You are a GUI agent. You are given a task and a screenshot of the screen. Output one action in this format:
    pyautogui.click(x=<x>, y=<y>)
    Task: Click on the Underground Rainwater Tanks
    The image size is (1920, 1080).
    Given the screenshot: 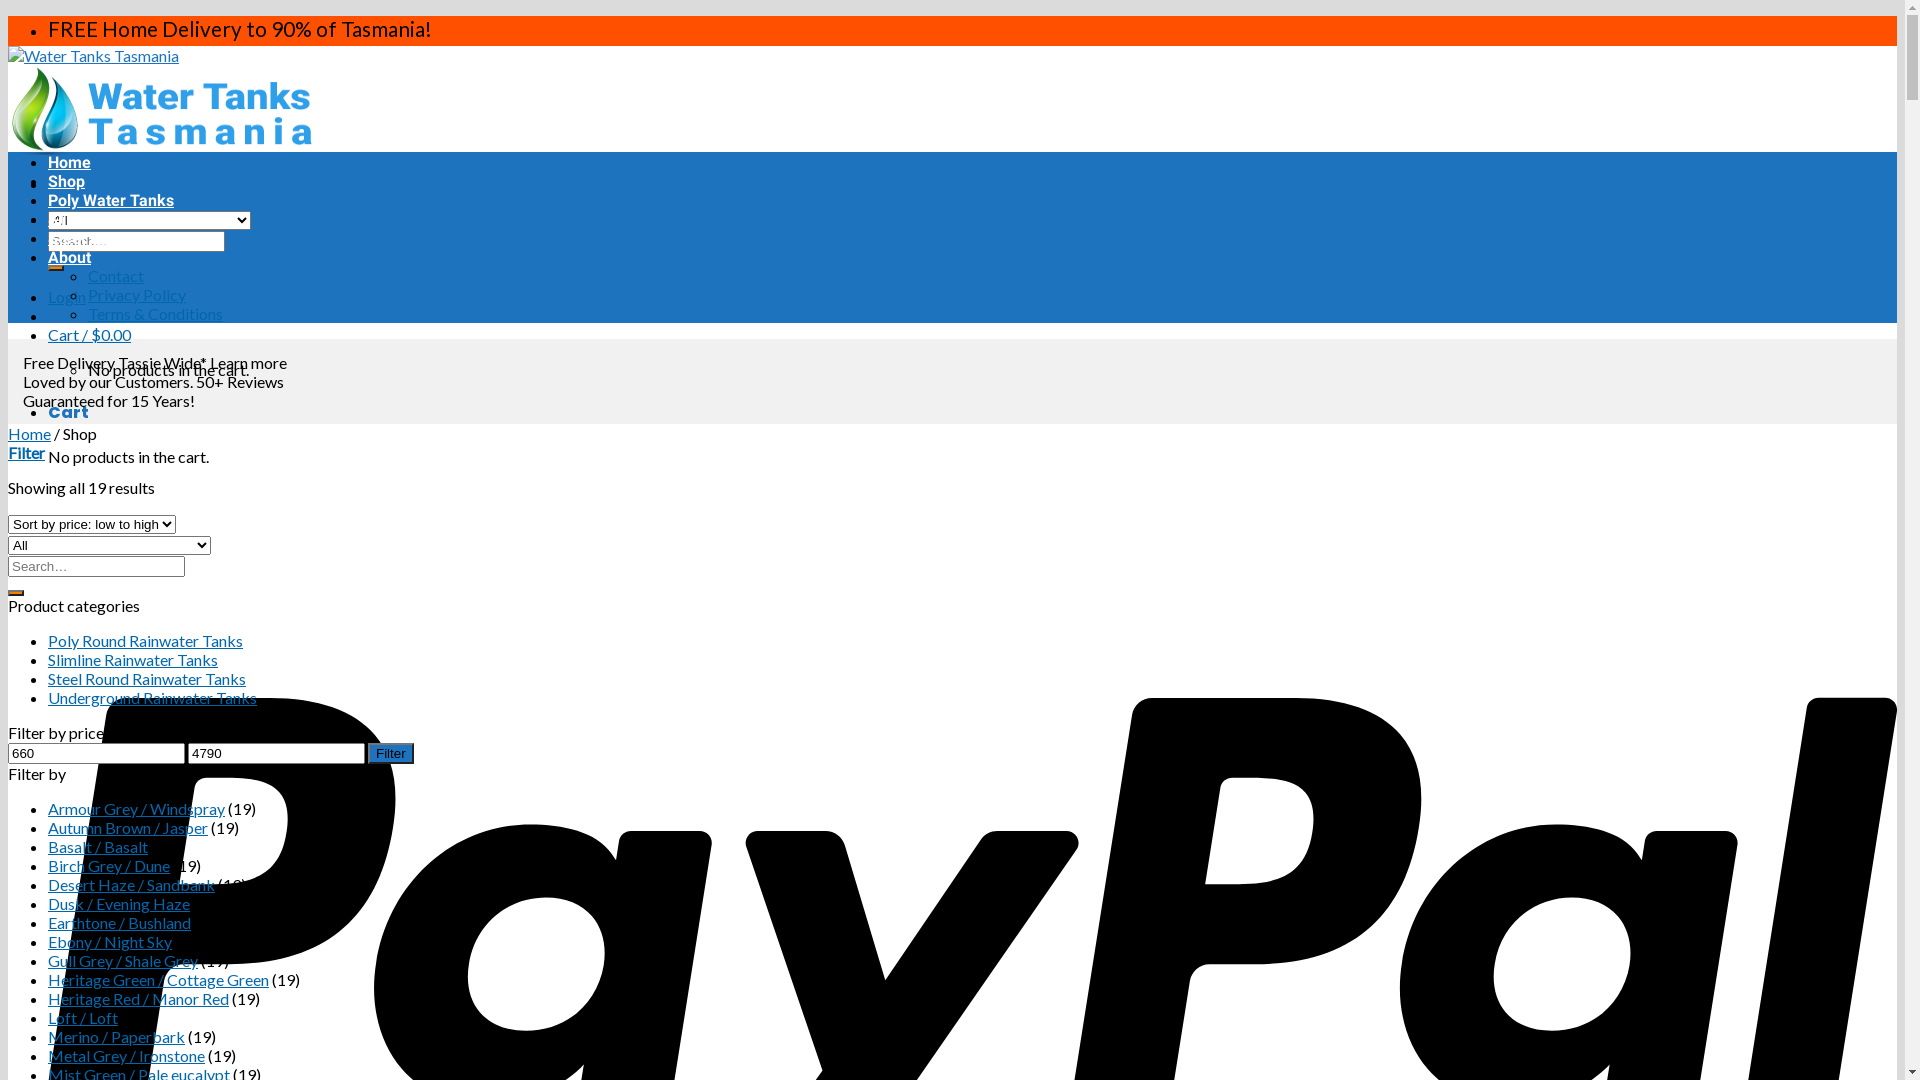 What is the action you would take?
    pyautogui.click(x=152, y=698)
    